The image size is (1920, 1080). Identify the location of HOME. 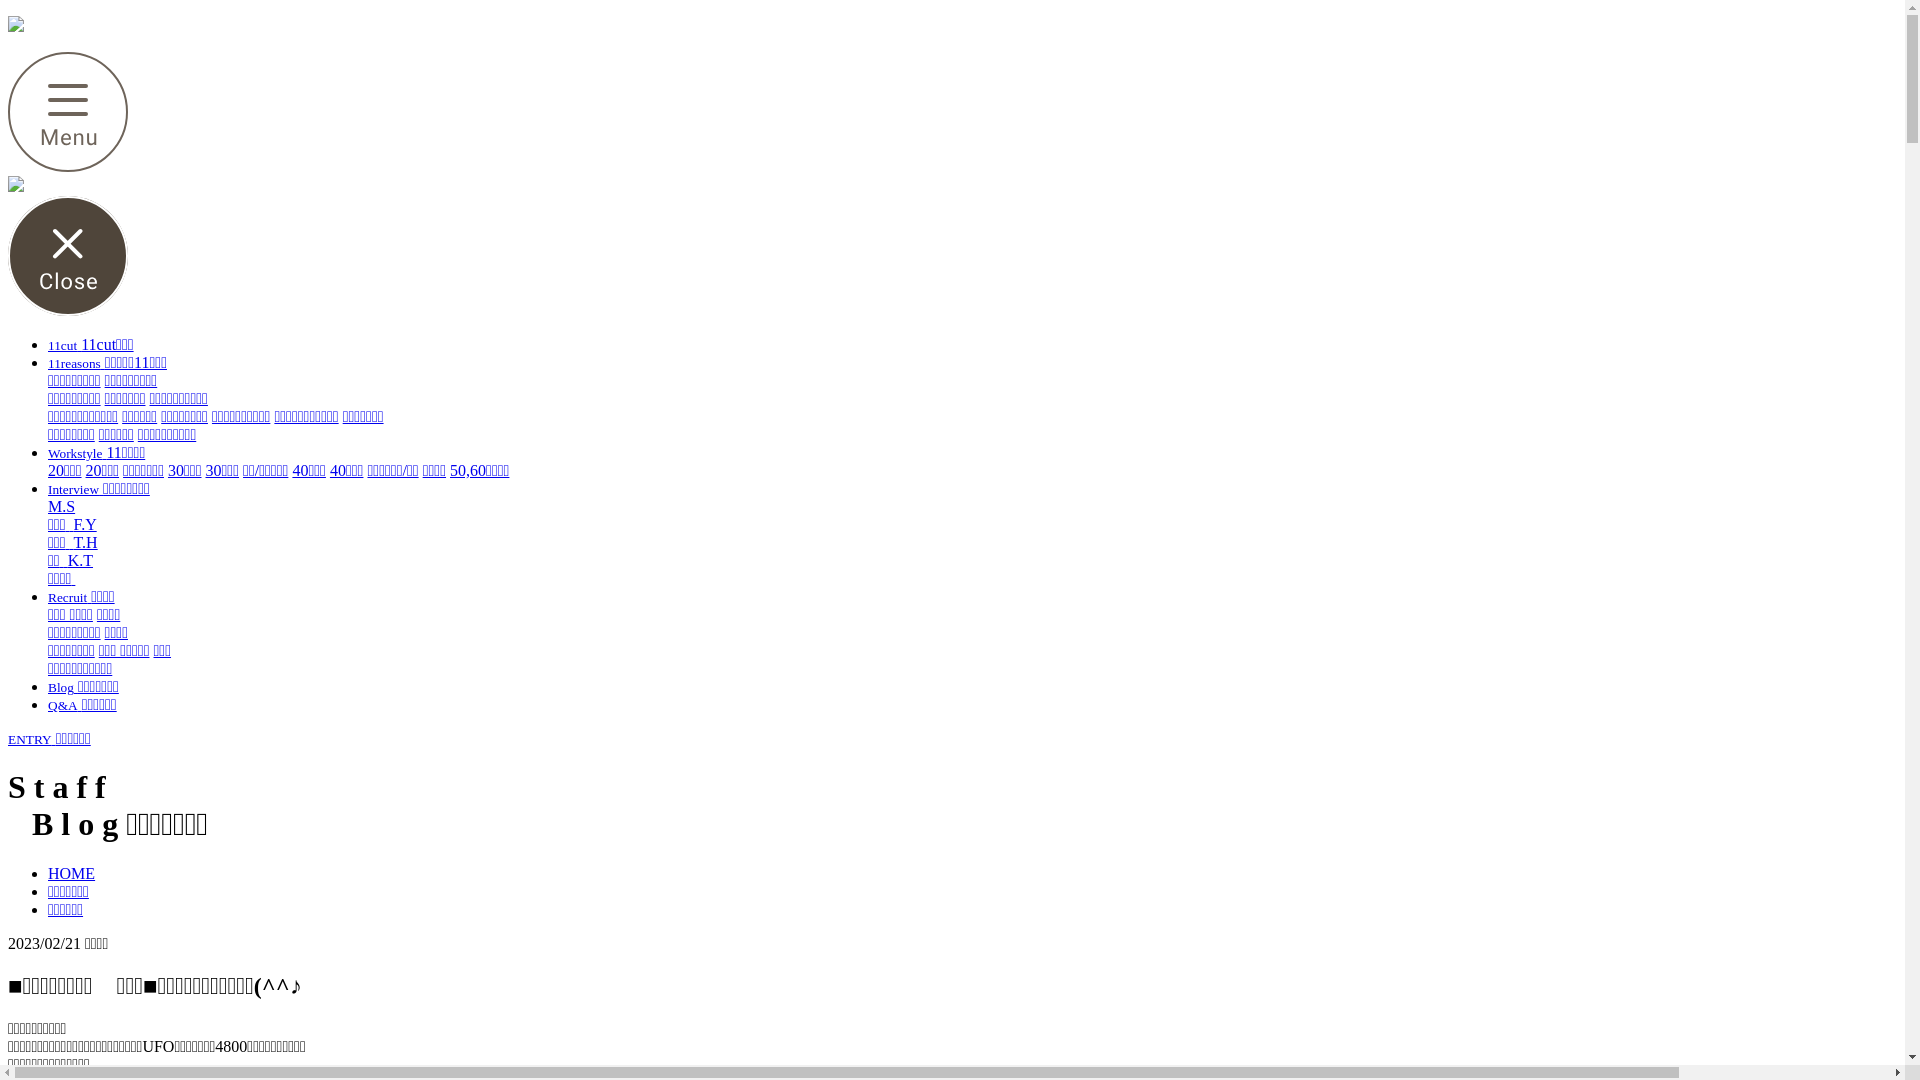
(72, 874).